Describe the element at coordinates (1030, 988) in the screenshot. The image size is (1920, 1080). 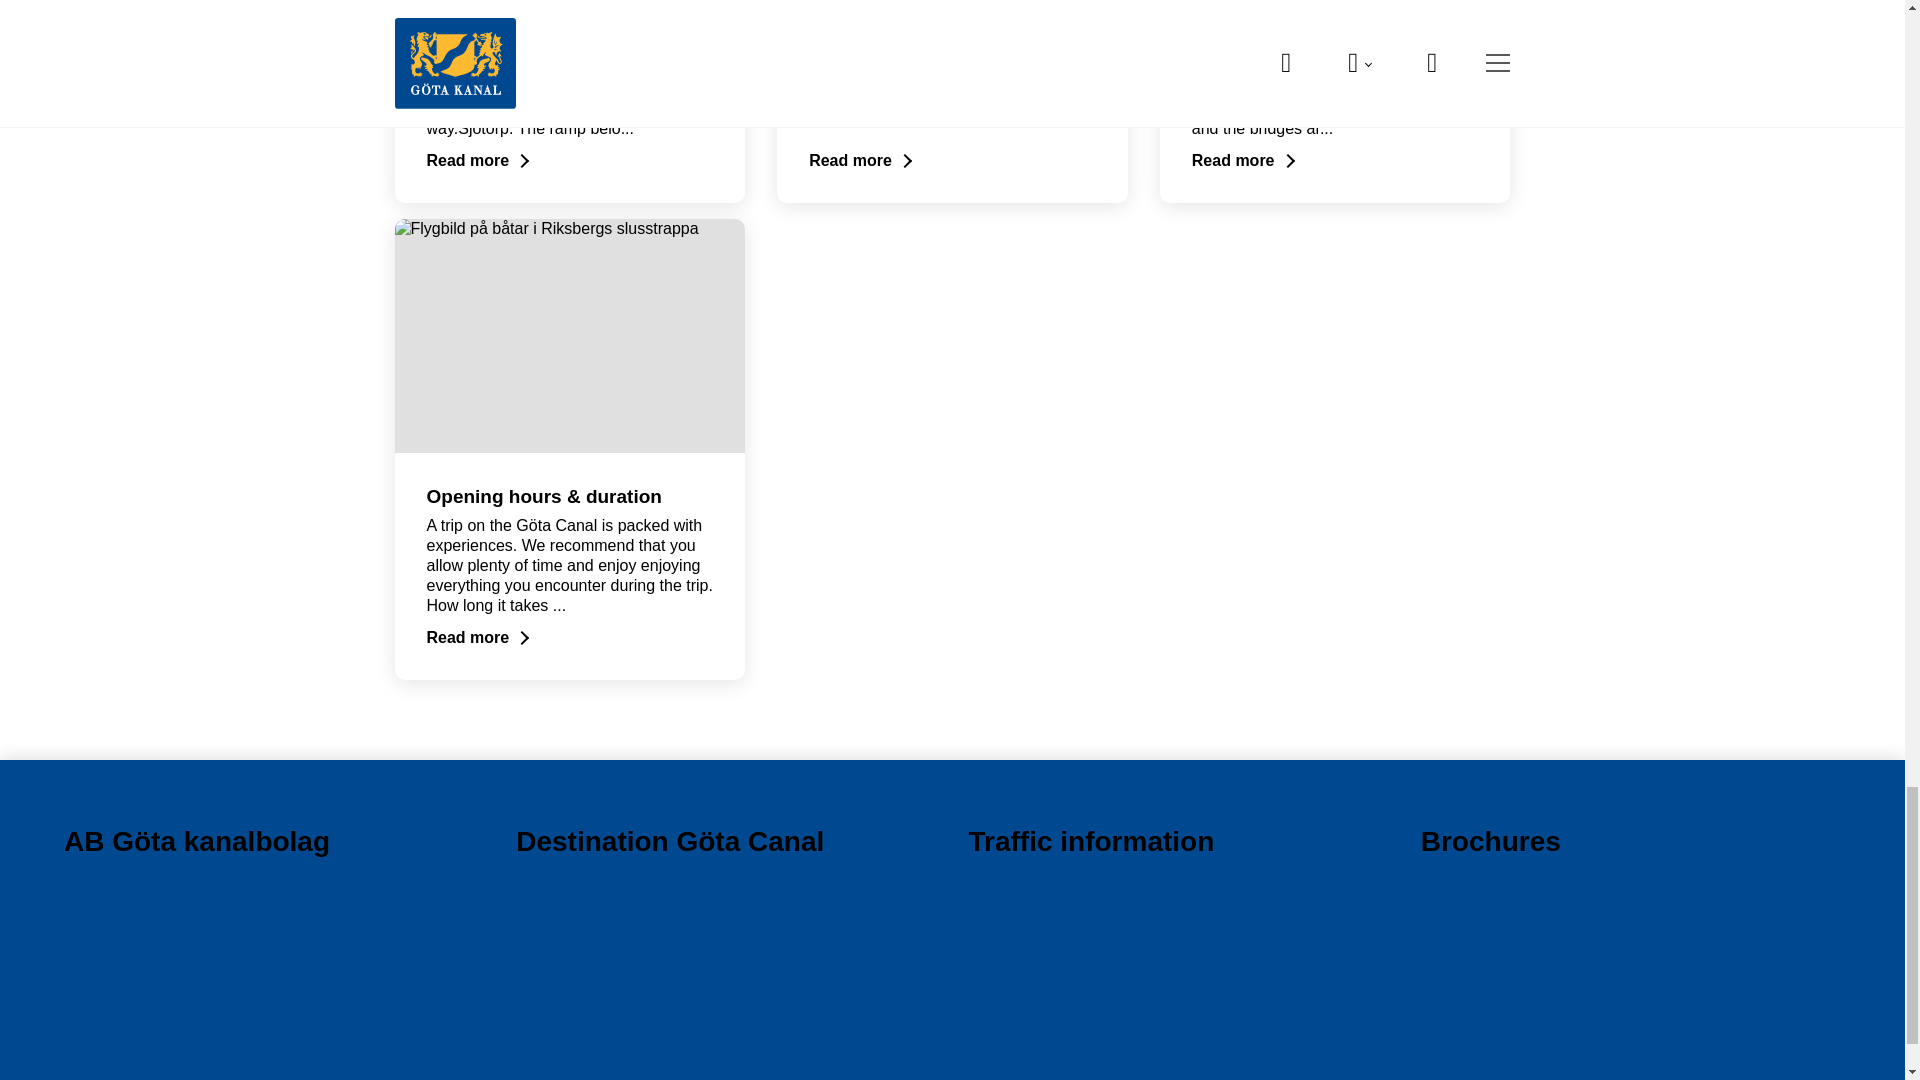
I see `Traffic regulations` at that location.